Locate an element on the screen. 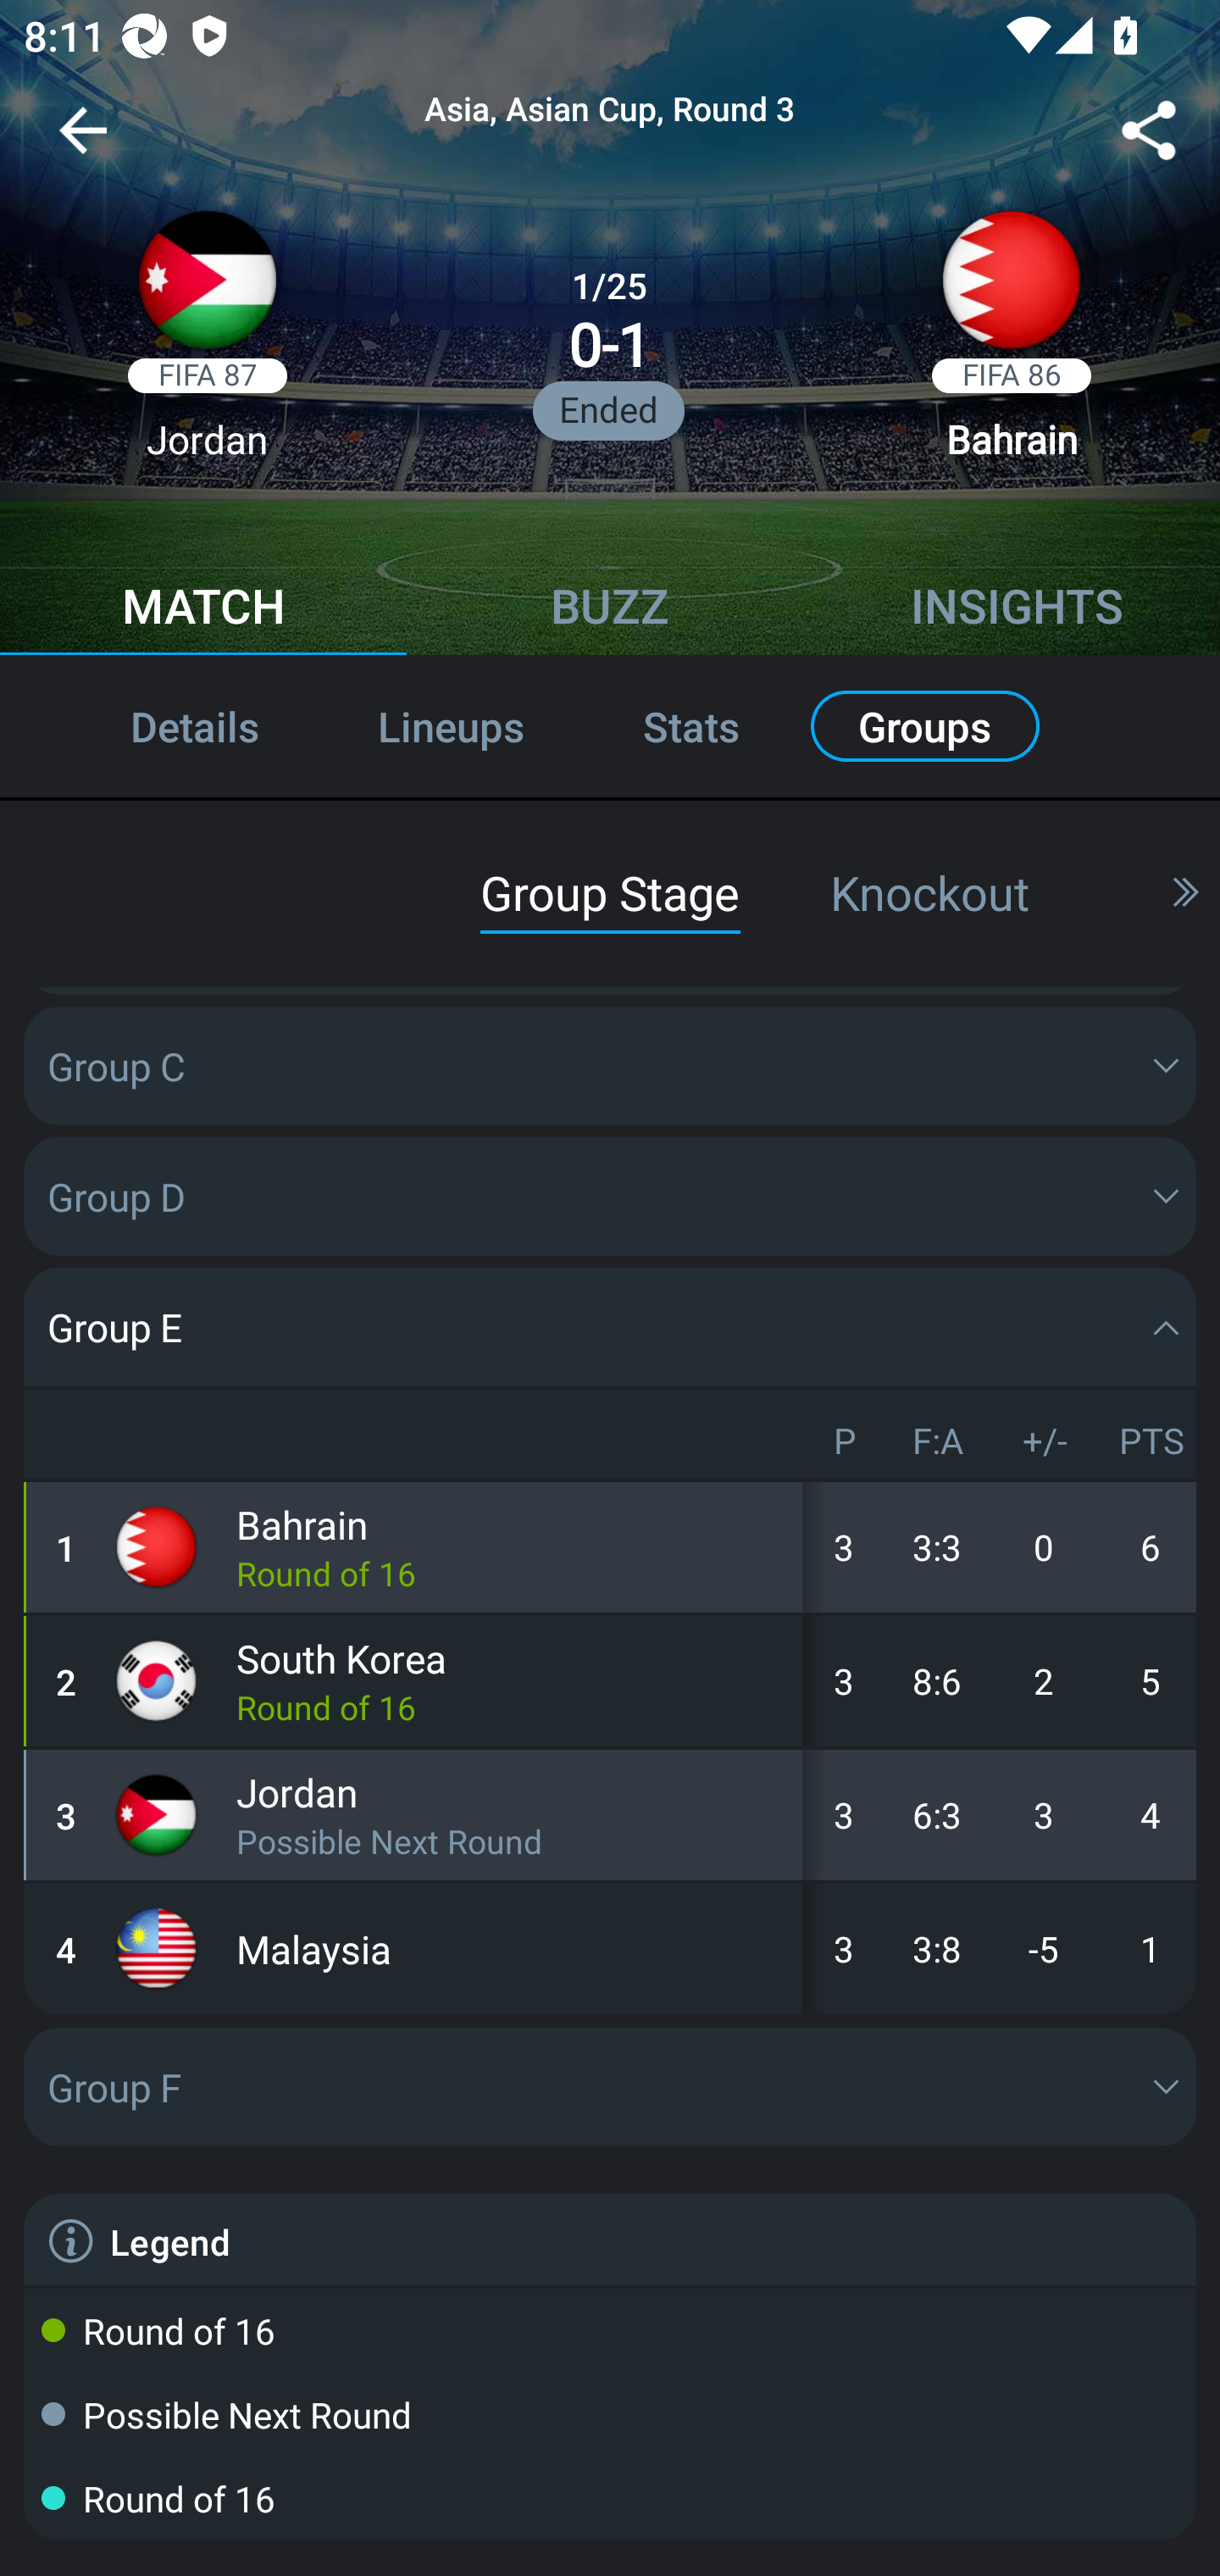  INSIGHTS is located at coordinates (1017, 610).